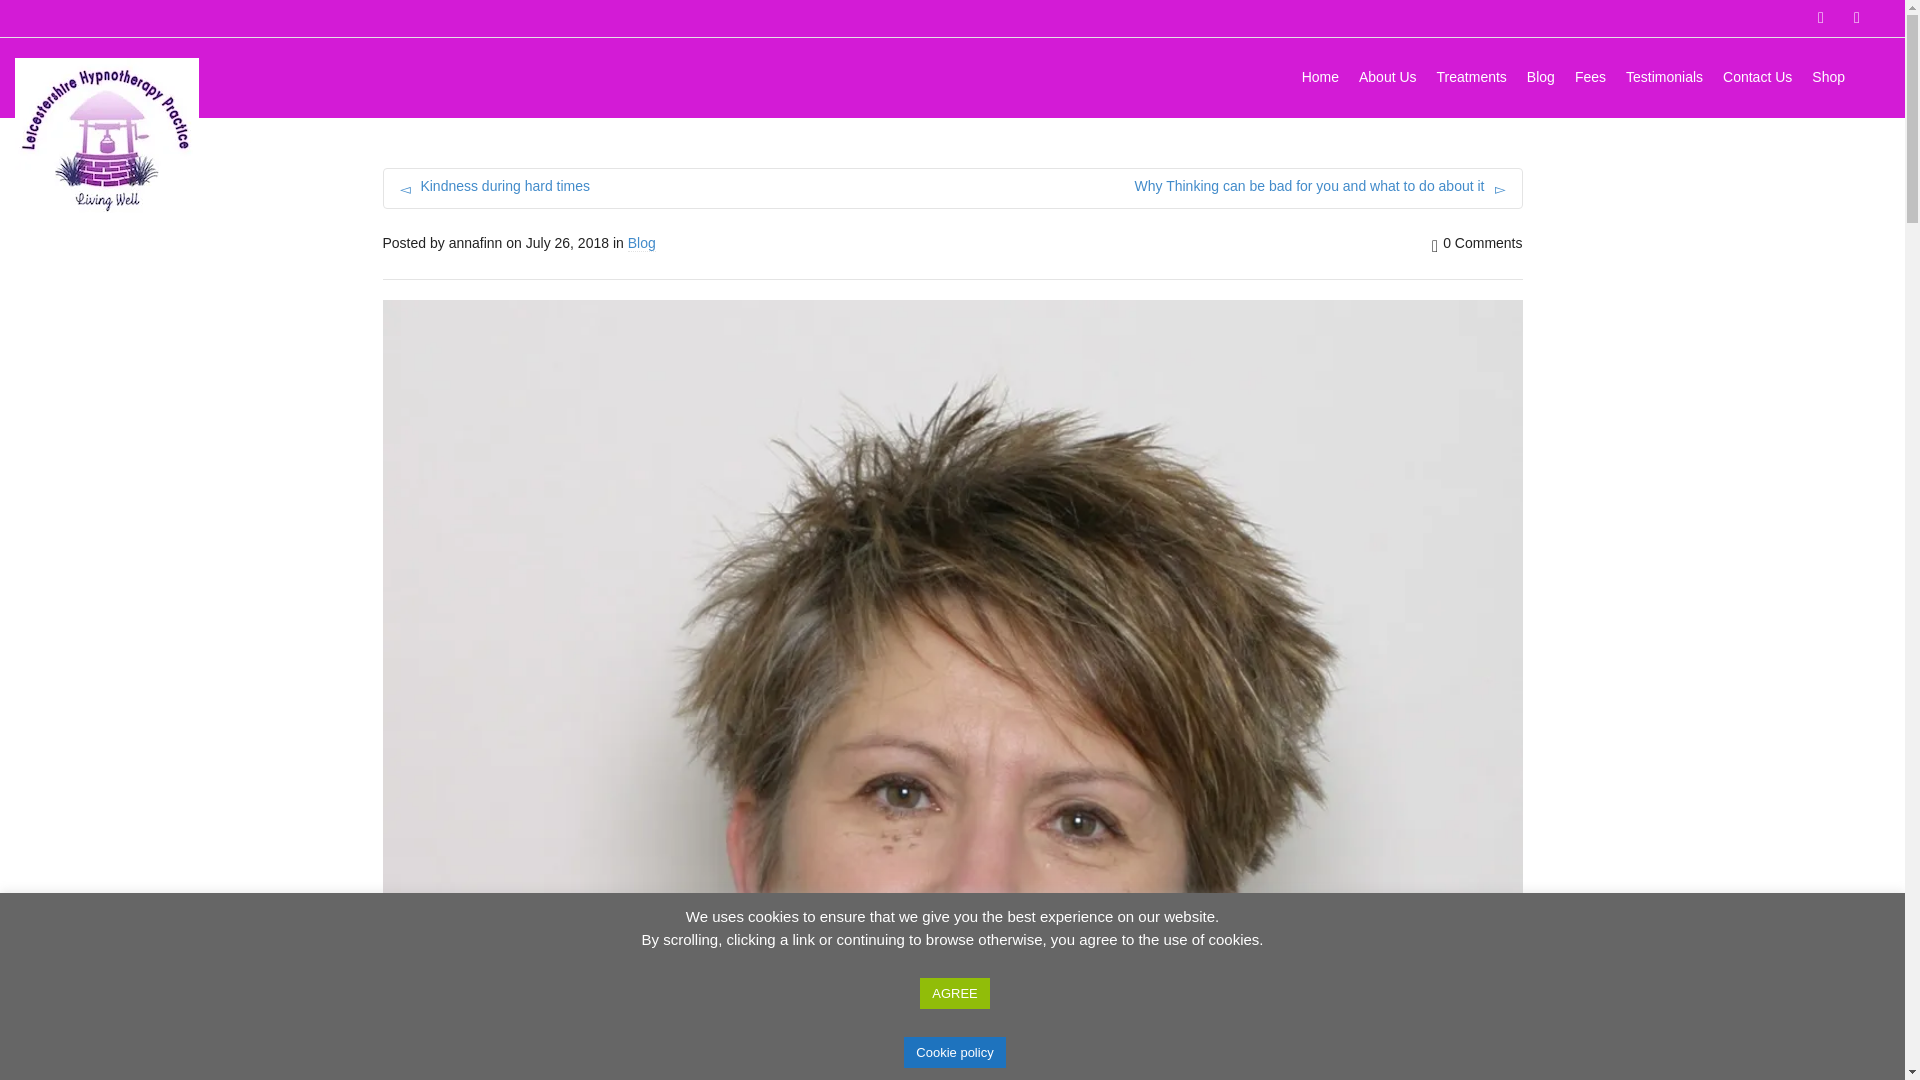  Describe the element at coordinates (1388, 79) in the screenshot. I see `About Us` at that location.